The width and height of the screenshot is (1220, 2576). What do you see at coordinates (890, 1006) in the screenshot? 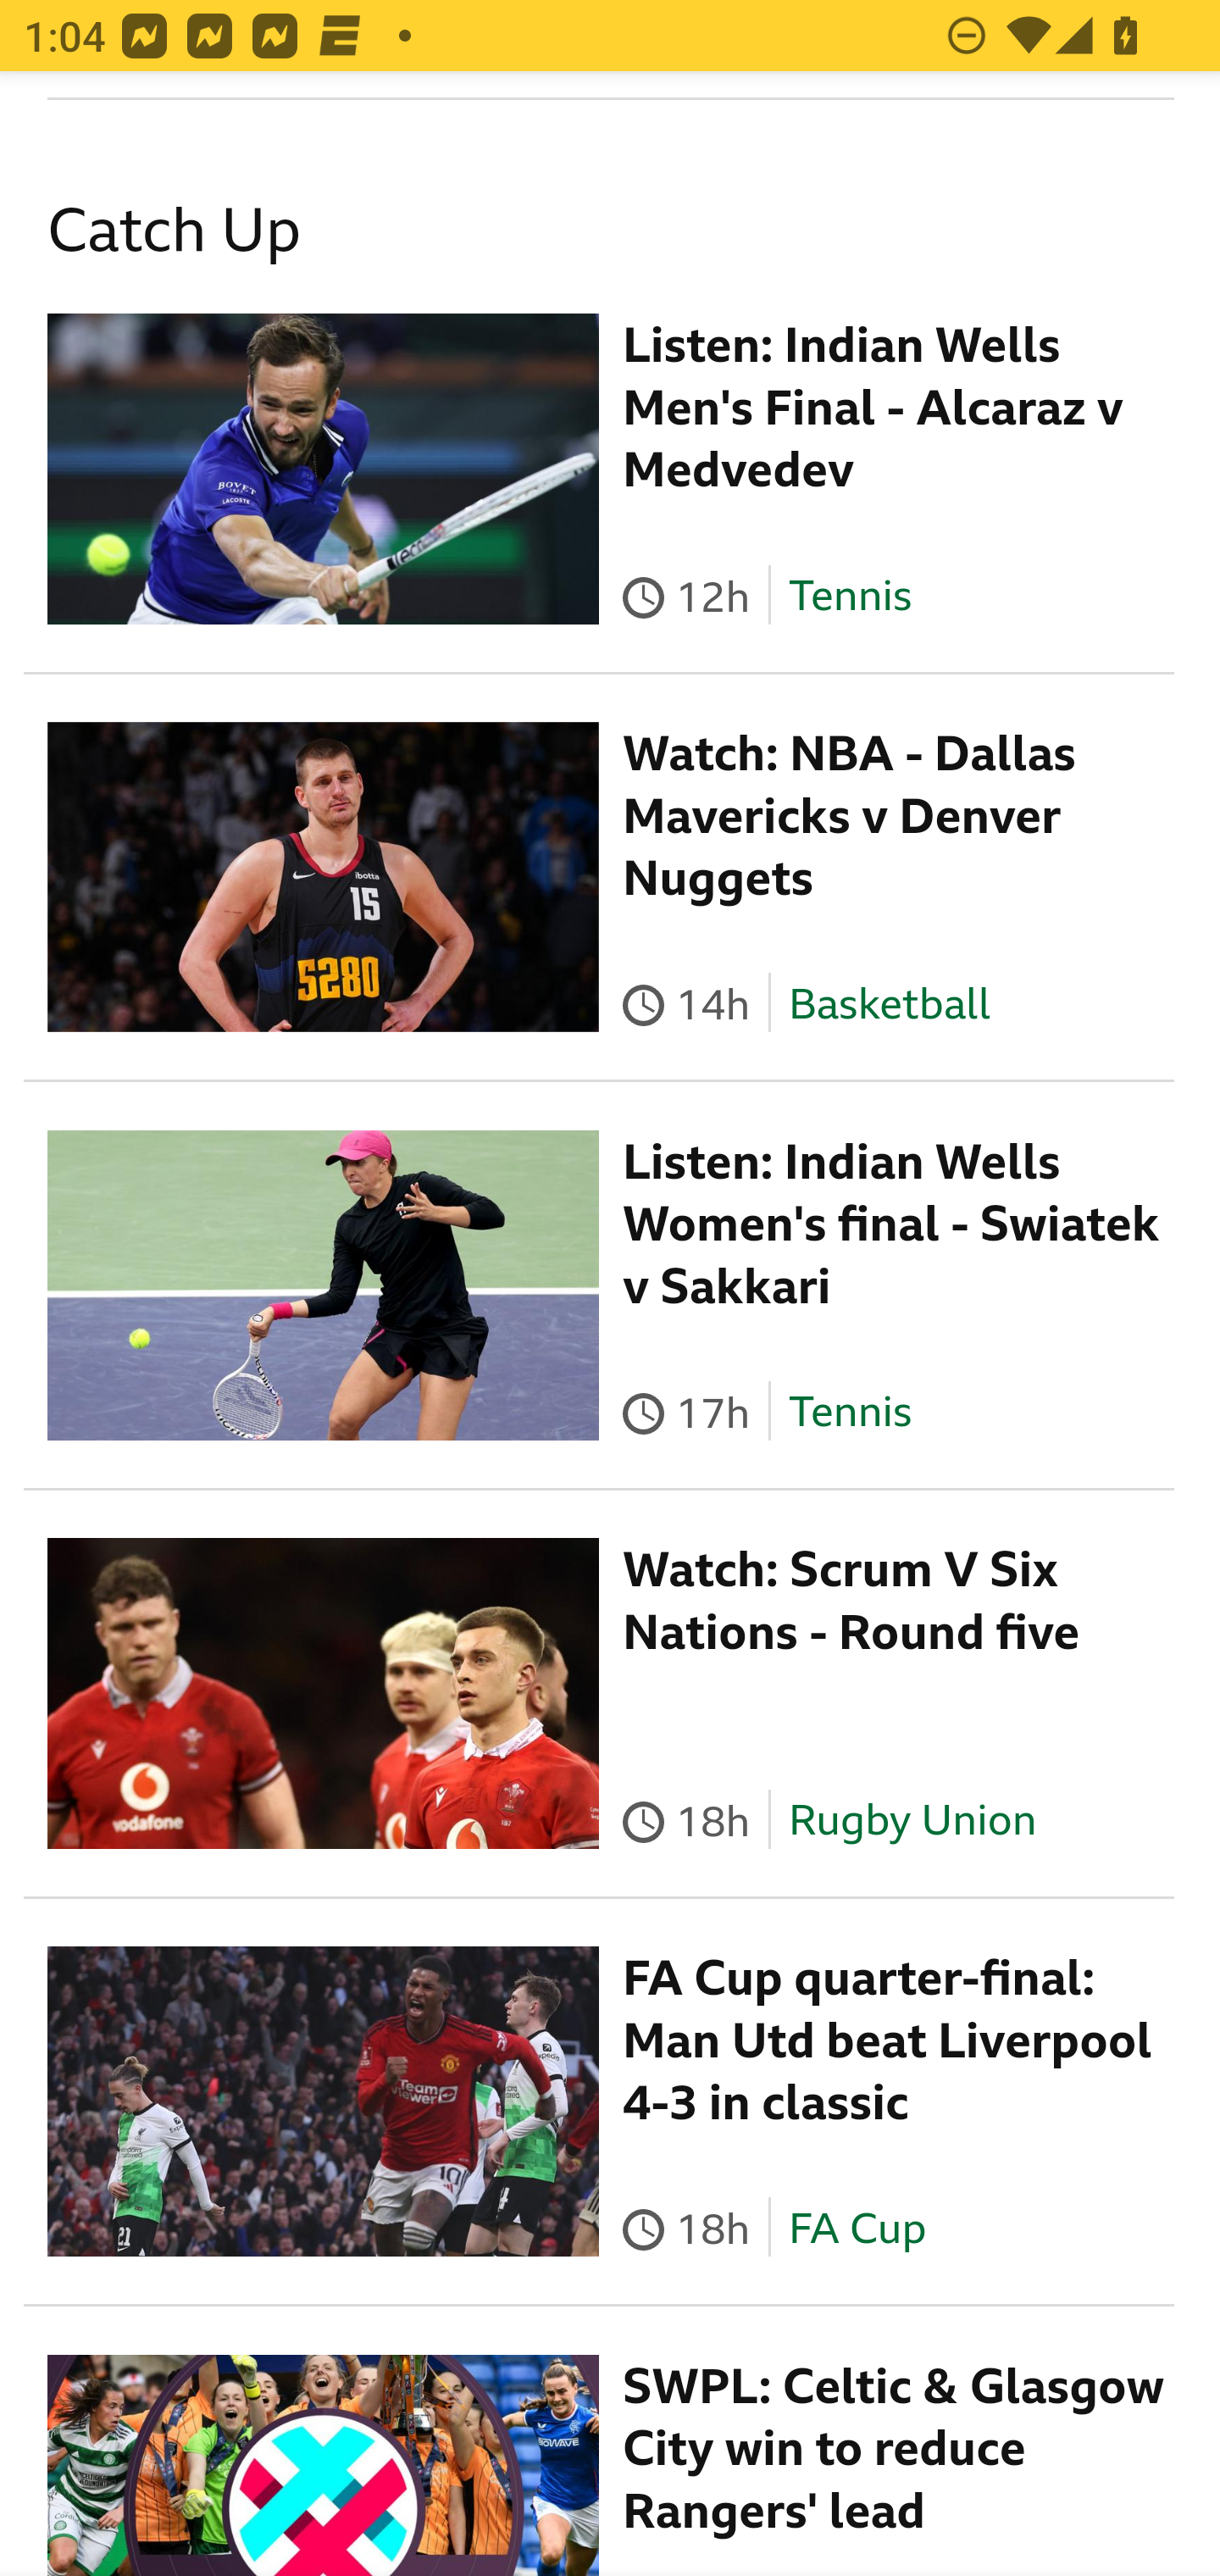
I see `Basketball` at bounding box center [890, 1006].